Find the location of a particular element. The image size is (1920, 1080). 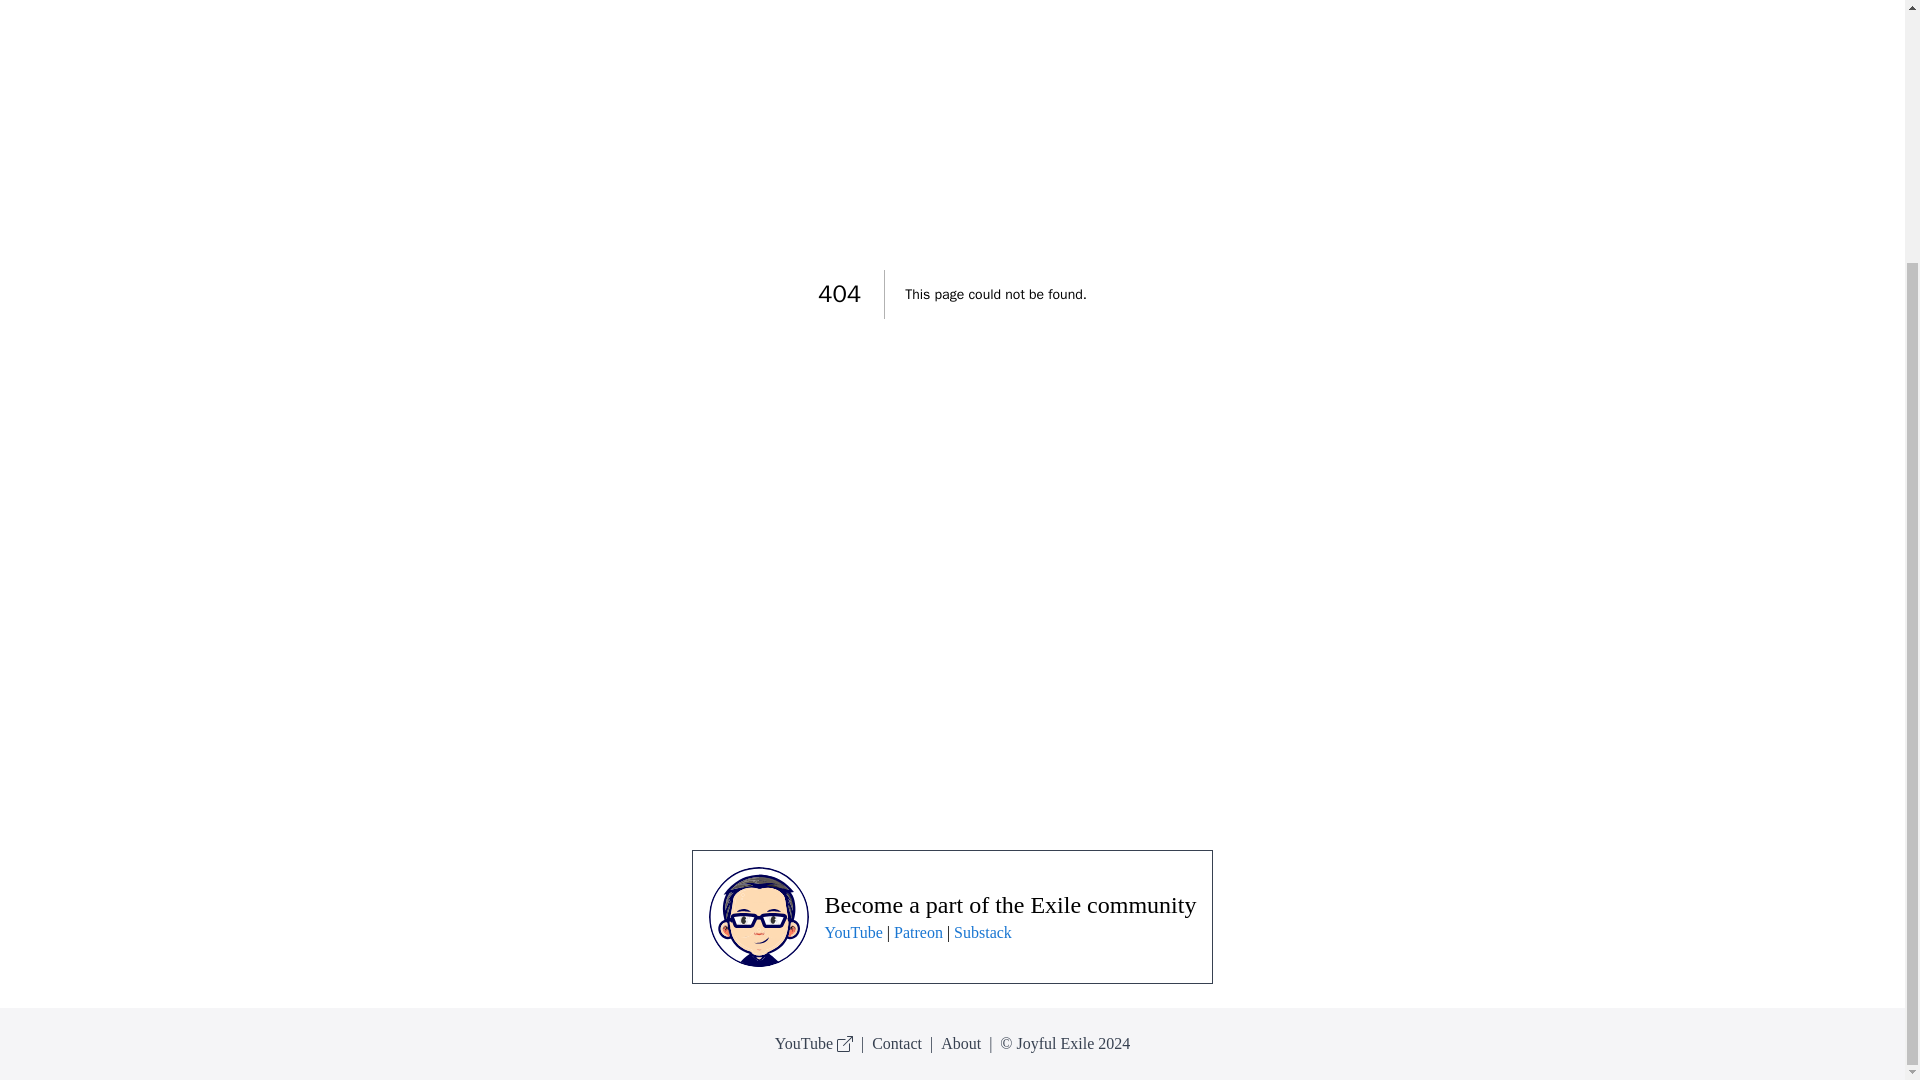

Substack is located at coordinates (982, 932).